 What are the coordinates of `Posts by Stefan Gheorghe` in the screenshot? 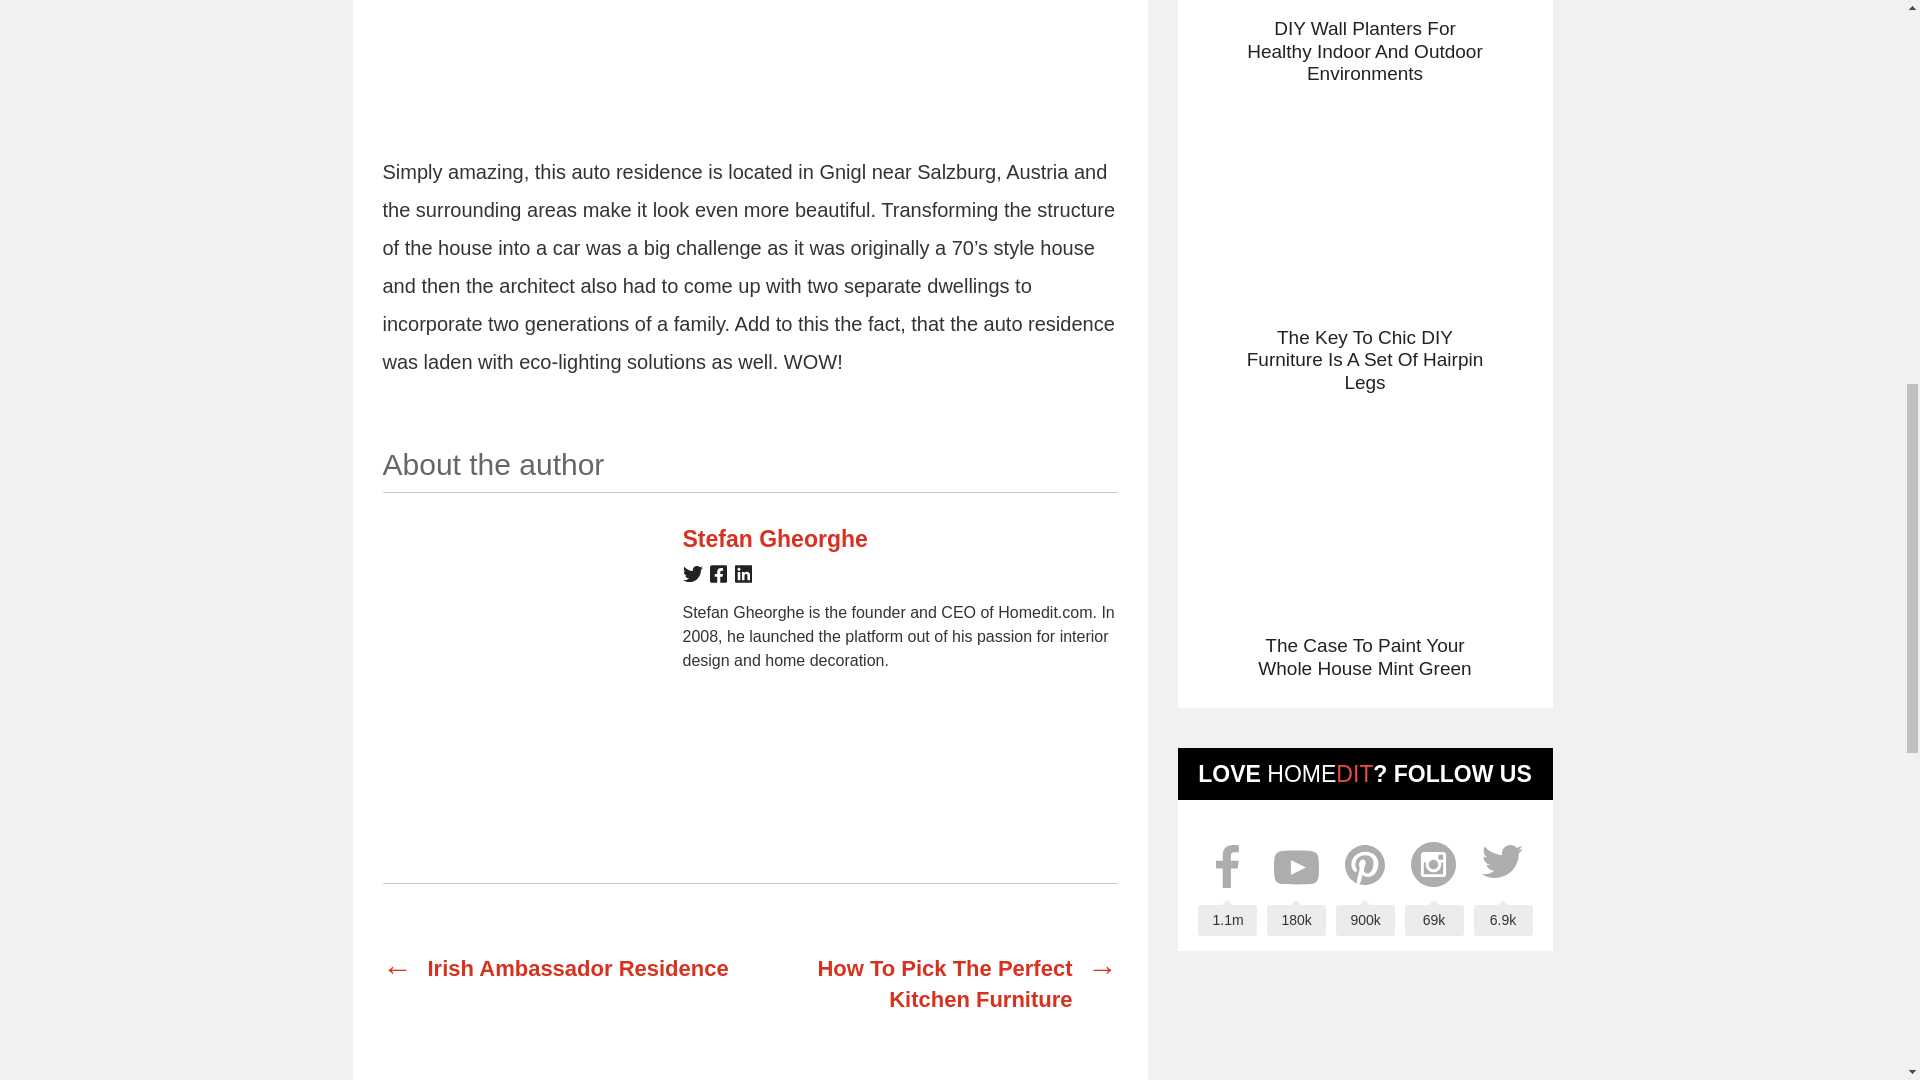 It's located at (774, 538).